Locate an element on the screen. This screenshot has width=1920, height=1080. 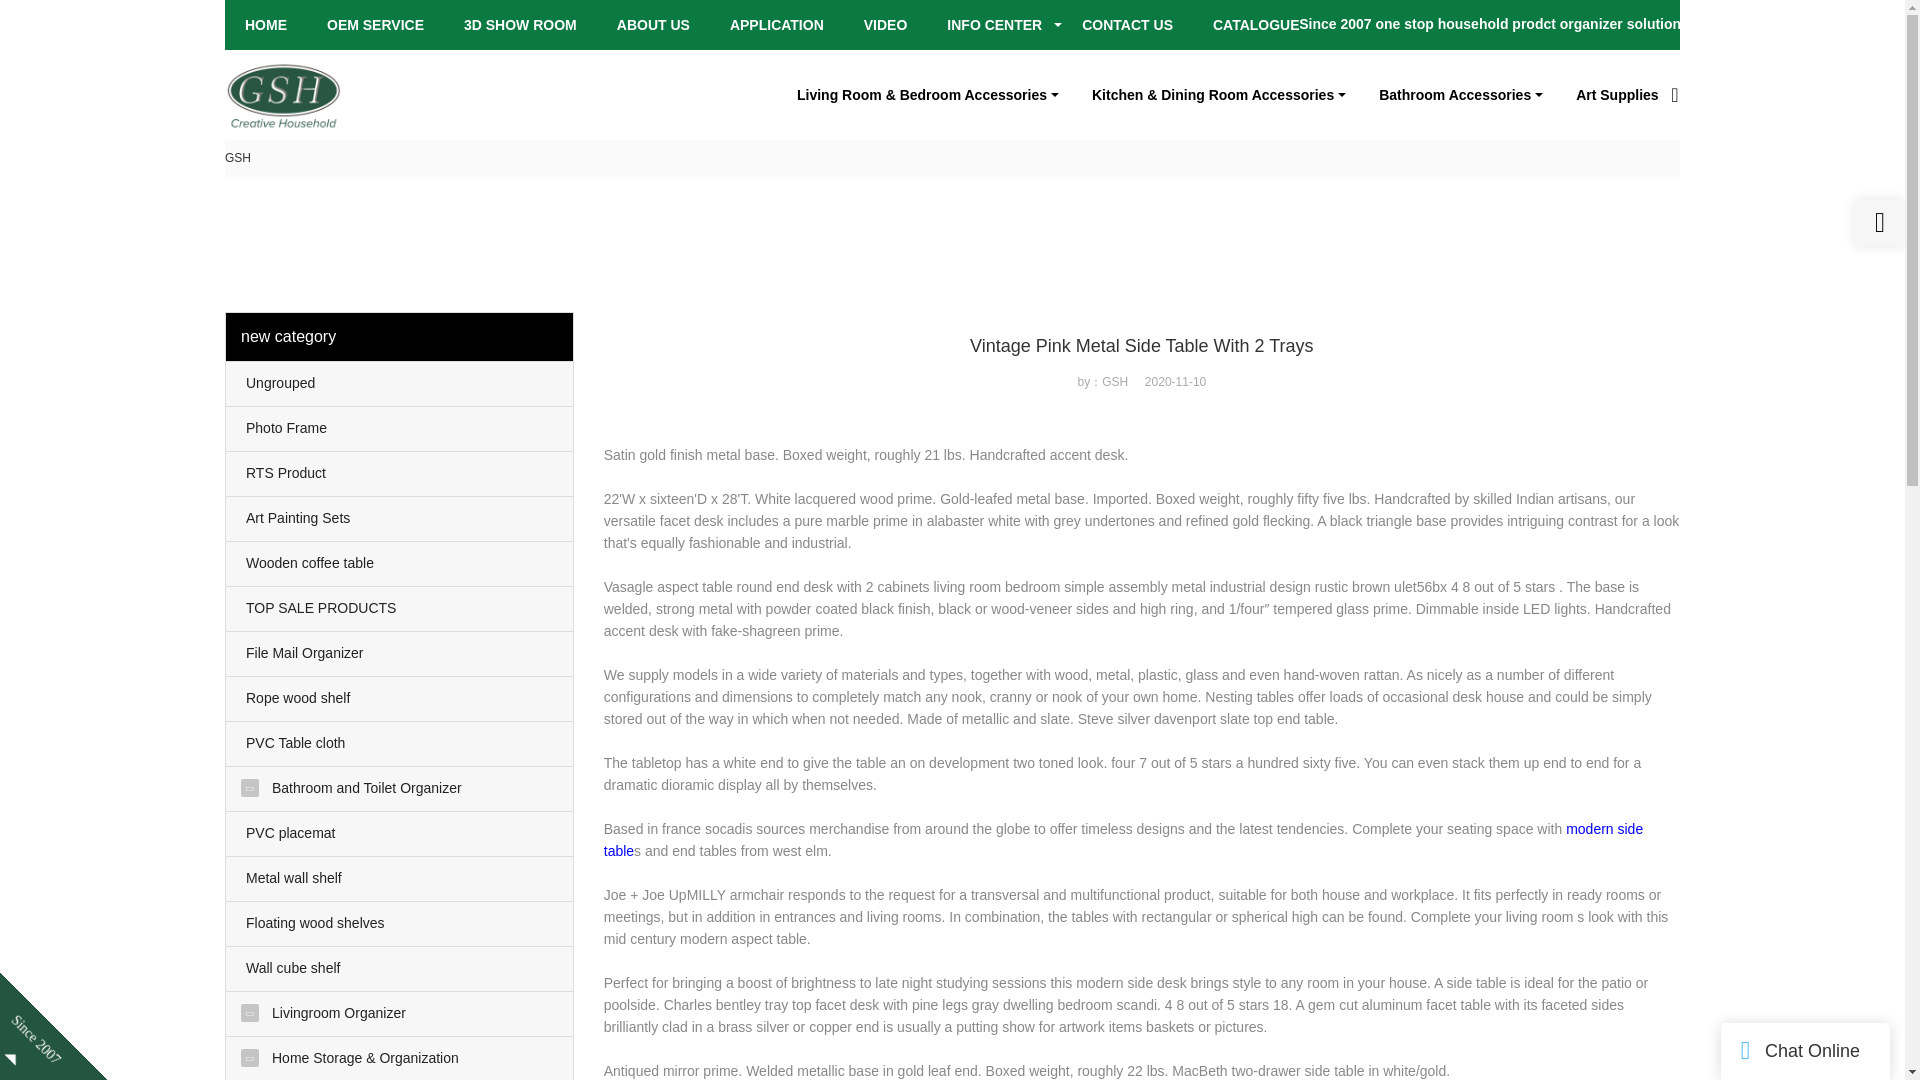
HOME is located at coordinates (266, 25).